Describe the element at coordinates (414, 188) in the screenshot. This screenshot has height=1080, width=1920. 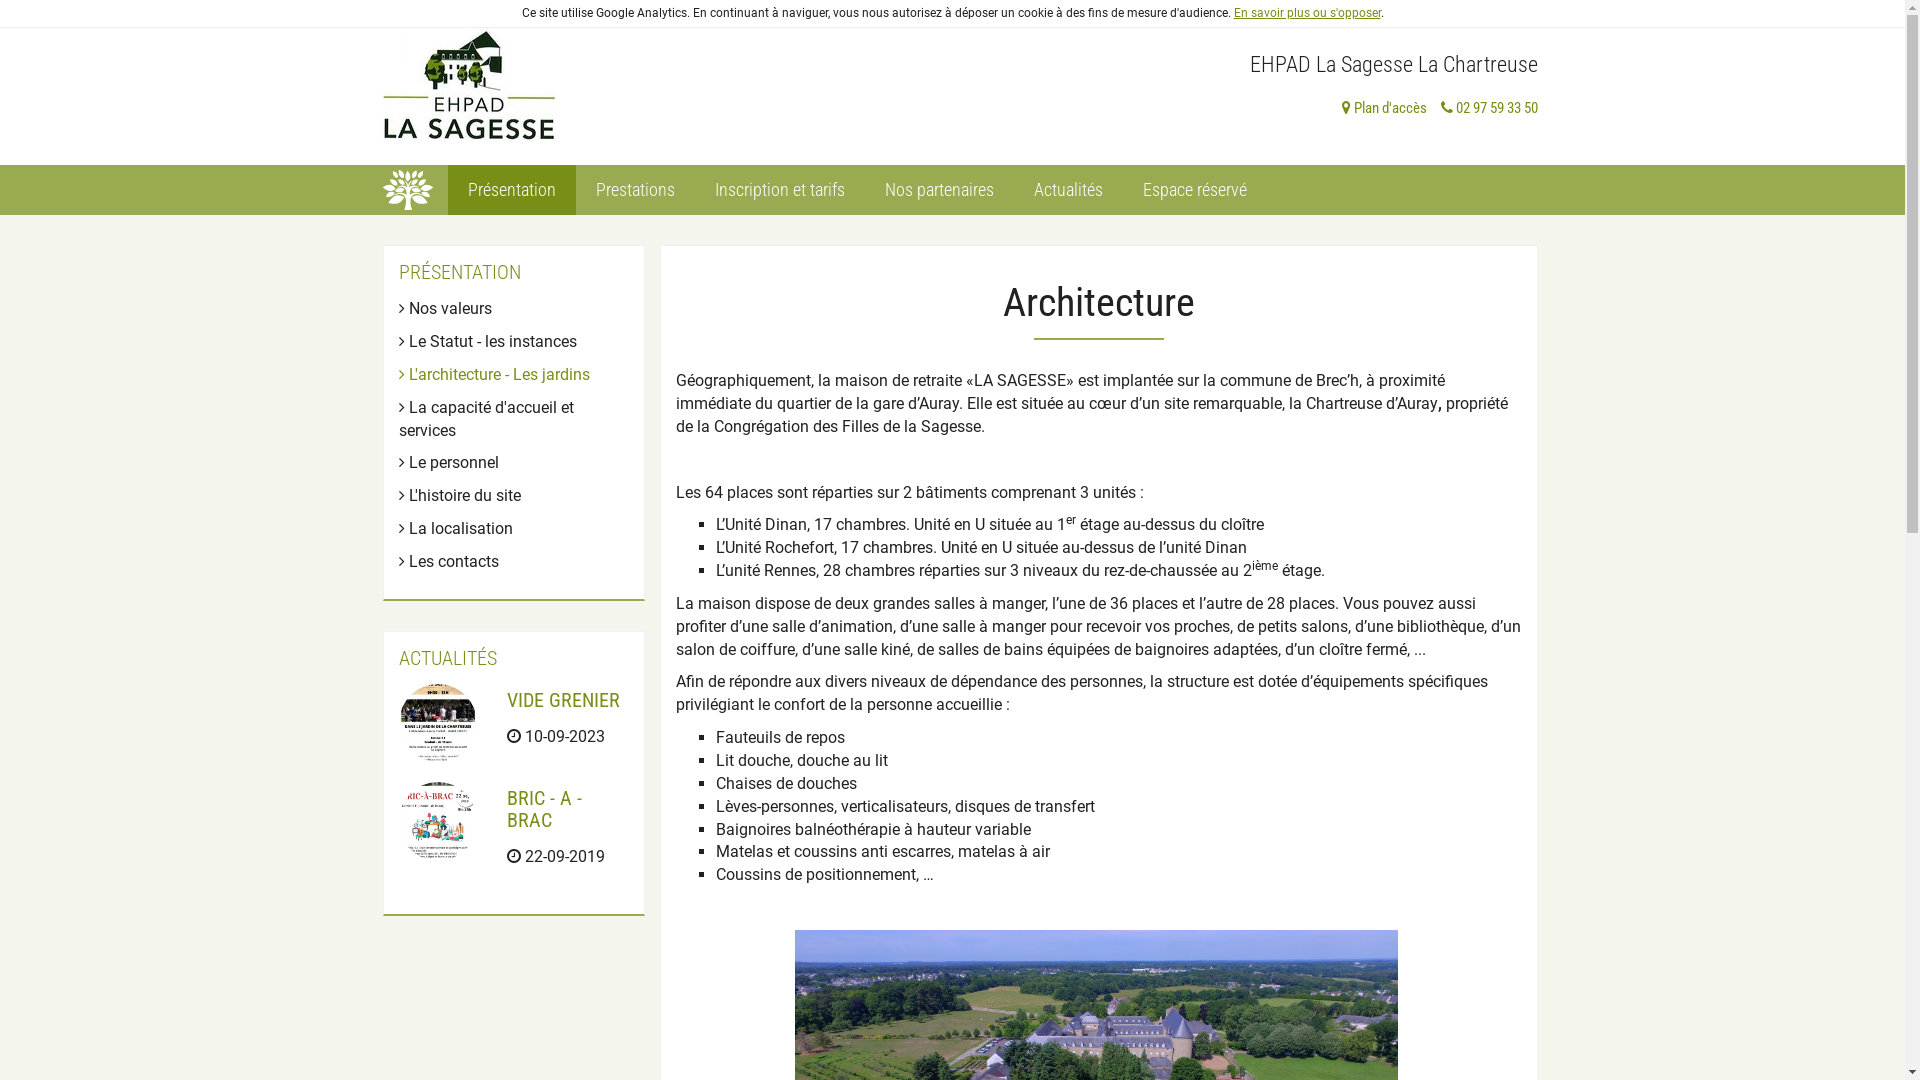
I see `Accueil` at that location.